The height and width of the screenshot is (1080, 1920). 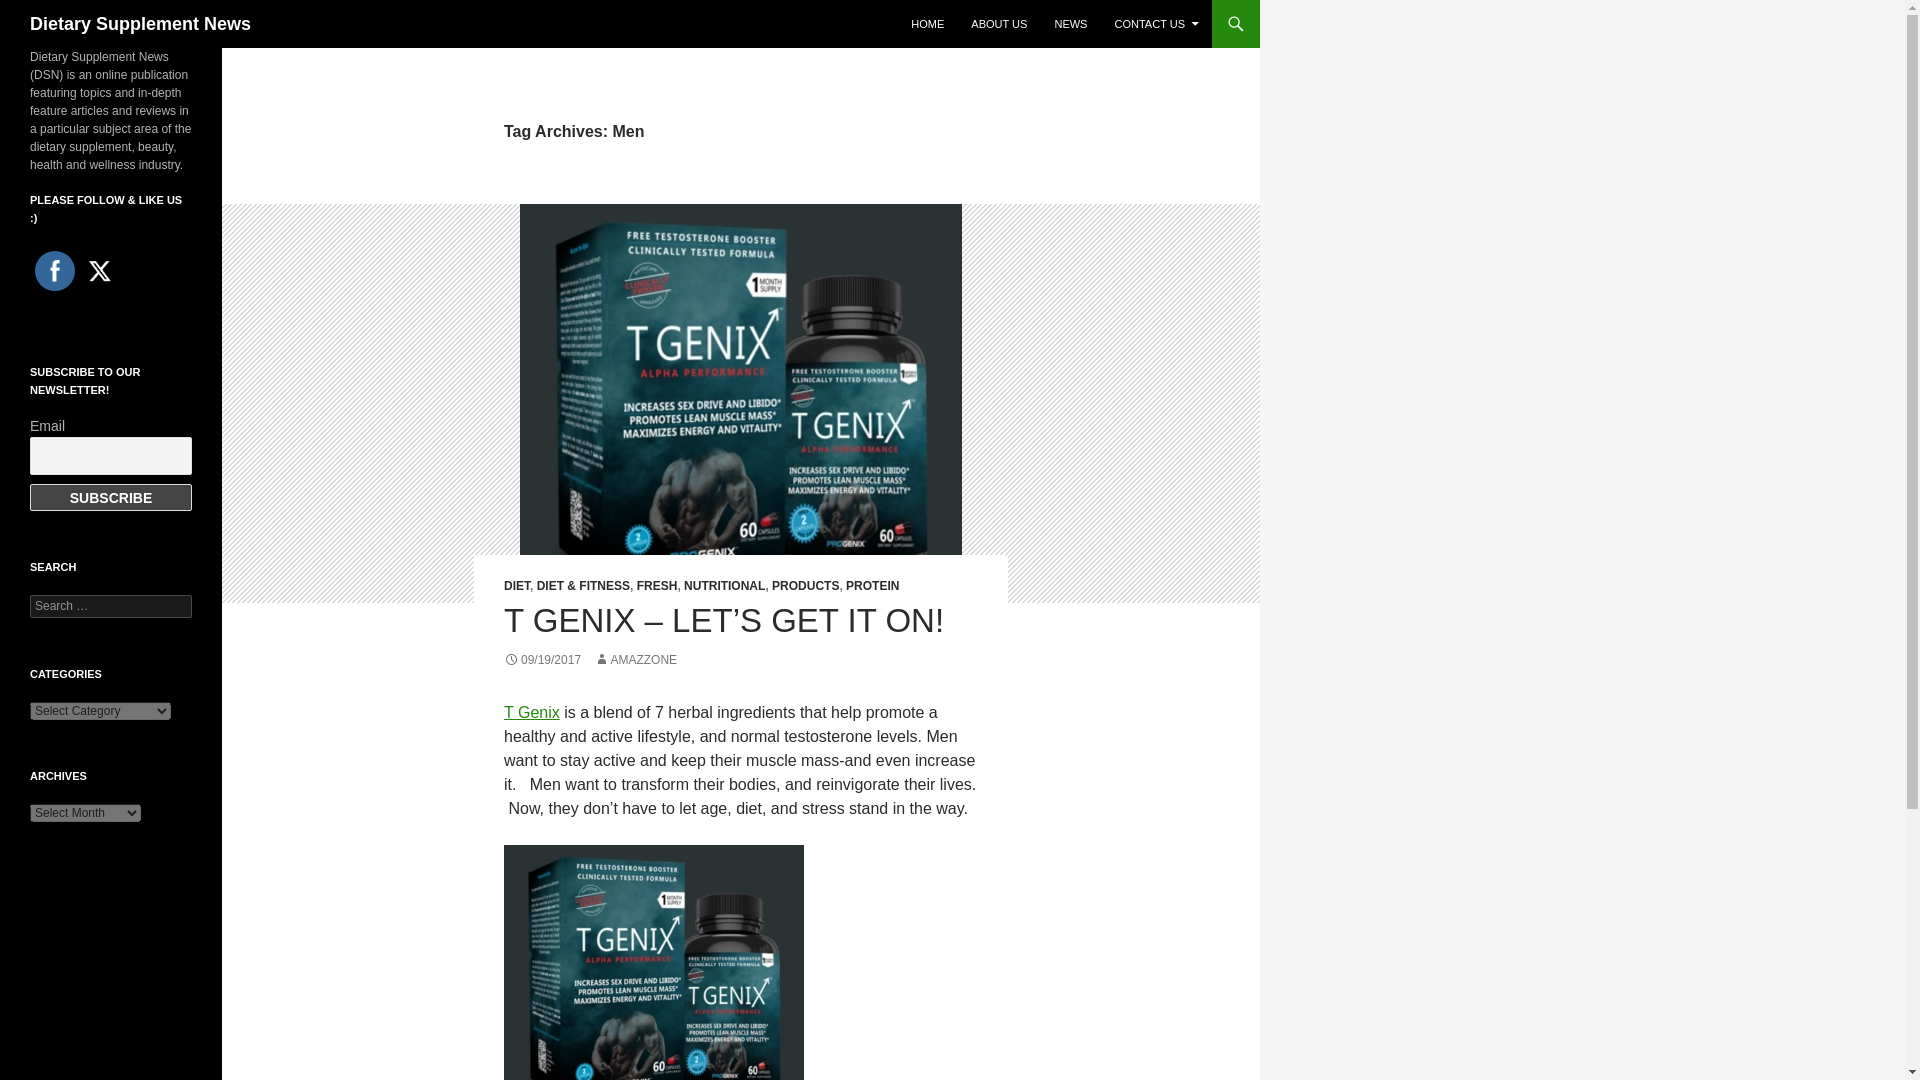 What do you see at coordinates (635, 660) in the screenshot?
I see `AMAZZONE` at bounding box center [635, 660].